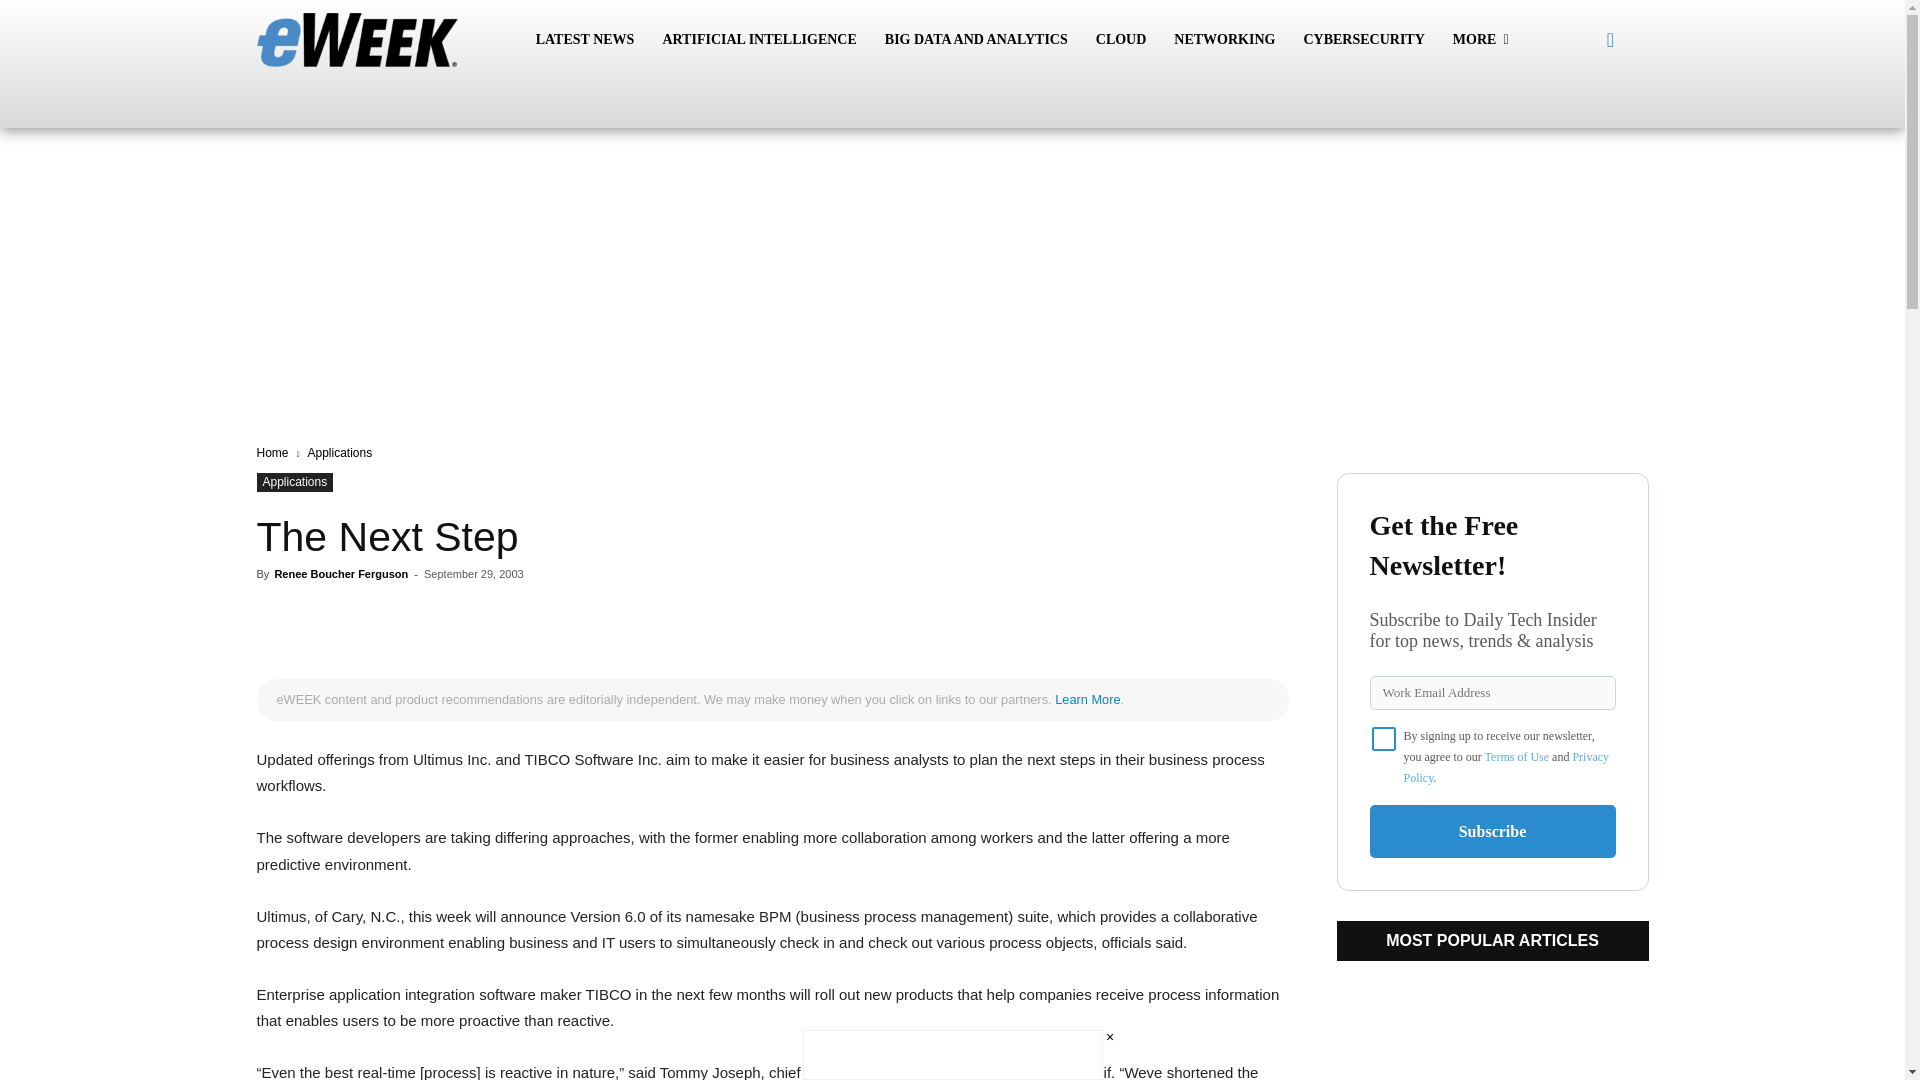 The height and width of the screenshot is (1080, 1920). Describe the element at coordinates (976, 40) in the screenshot. I see `BIG DATA AND ANALYTICS` at that location.